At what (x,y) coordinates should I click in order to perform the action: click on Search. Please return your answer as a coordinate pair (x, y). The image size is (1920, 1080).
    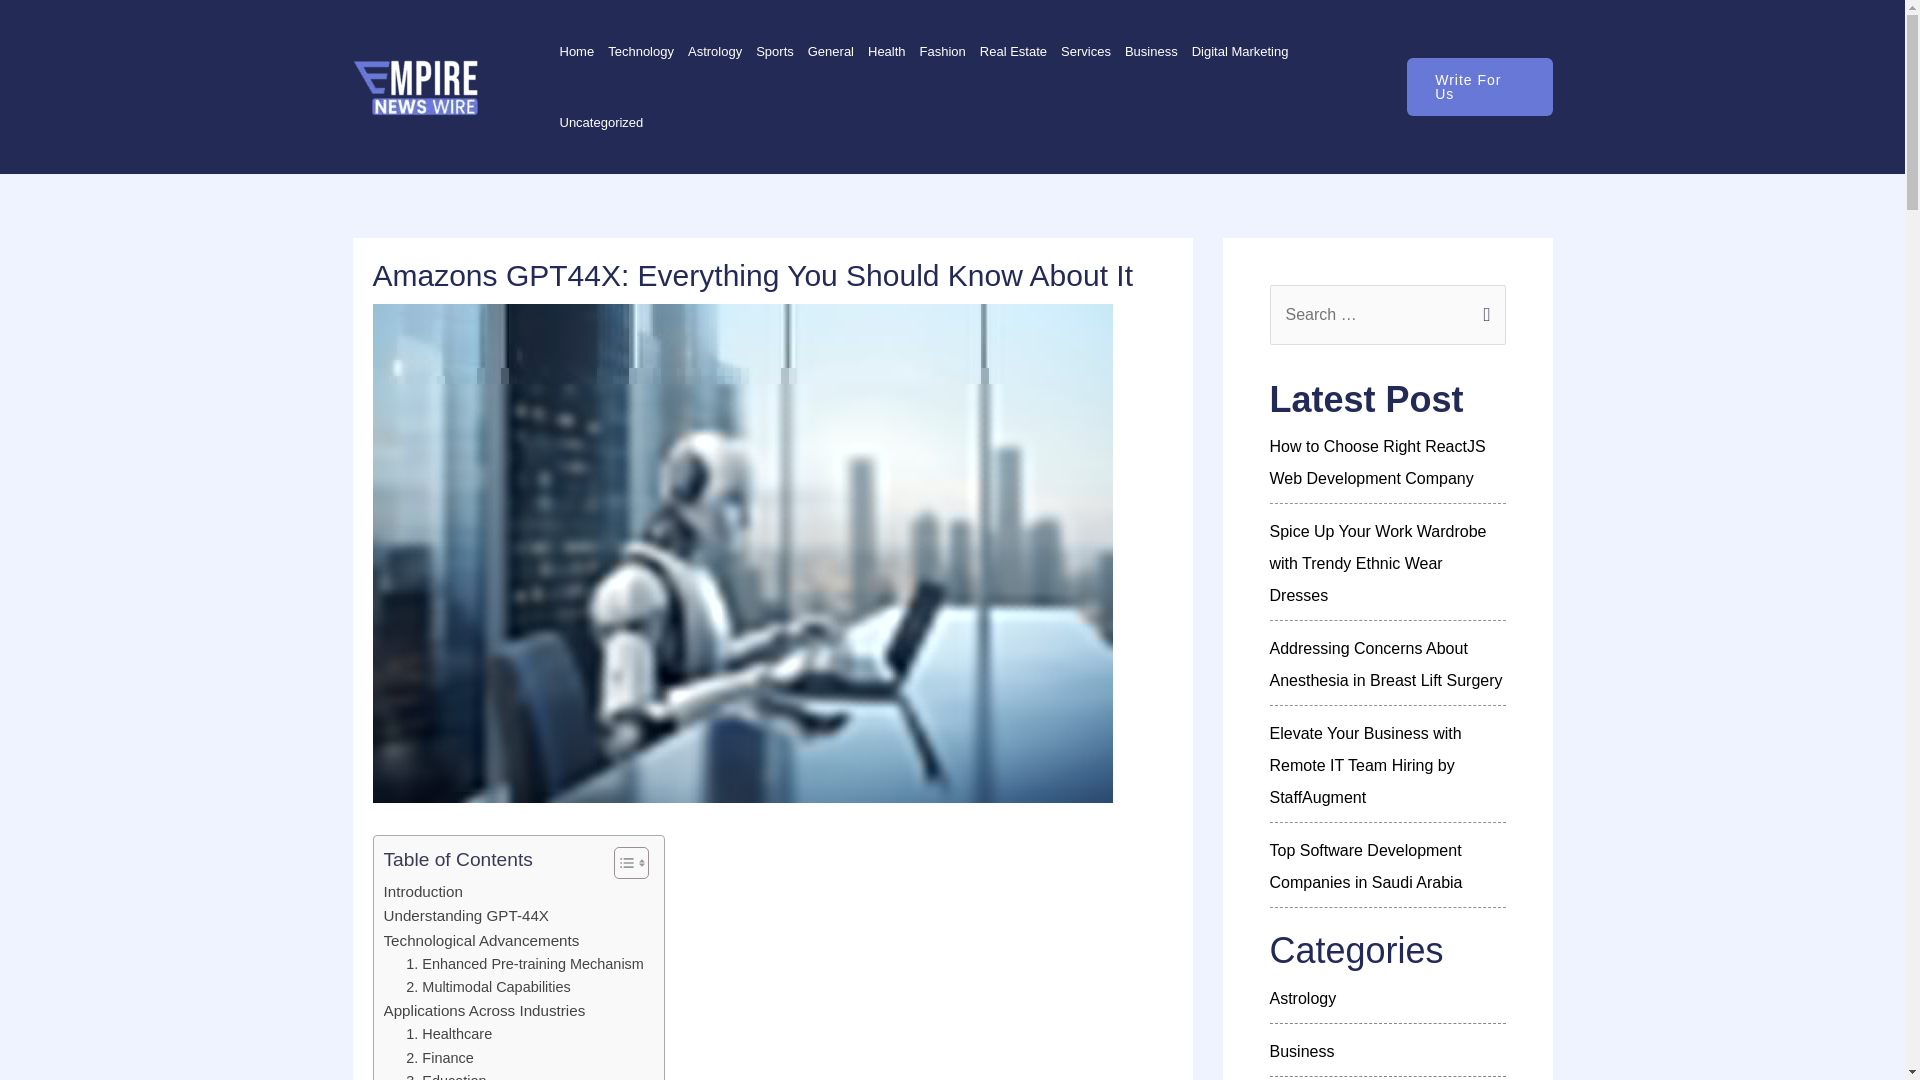
    Looking at the image, I should click on (1482, 306).